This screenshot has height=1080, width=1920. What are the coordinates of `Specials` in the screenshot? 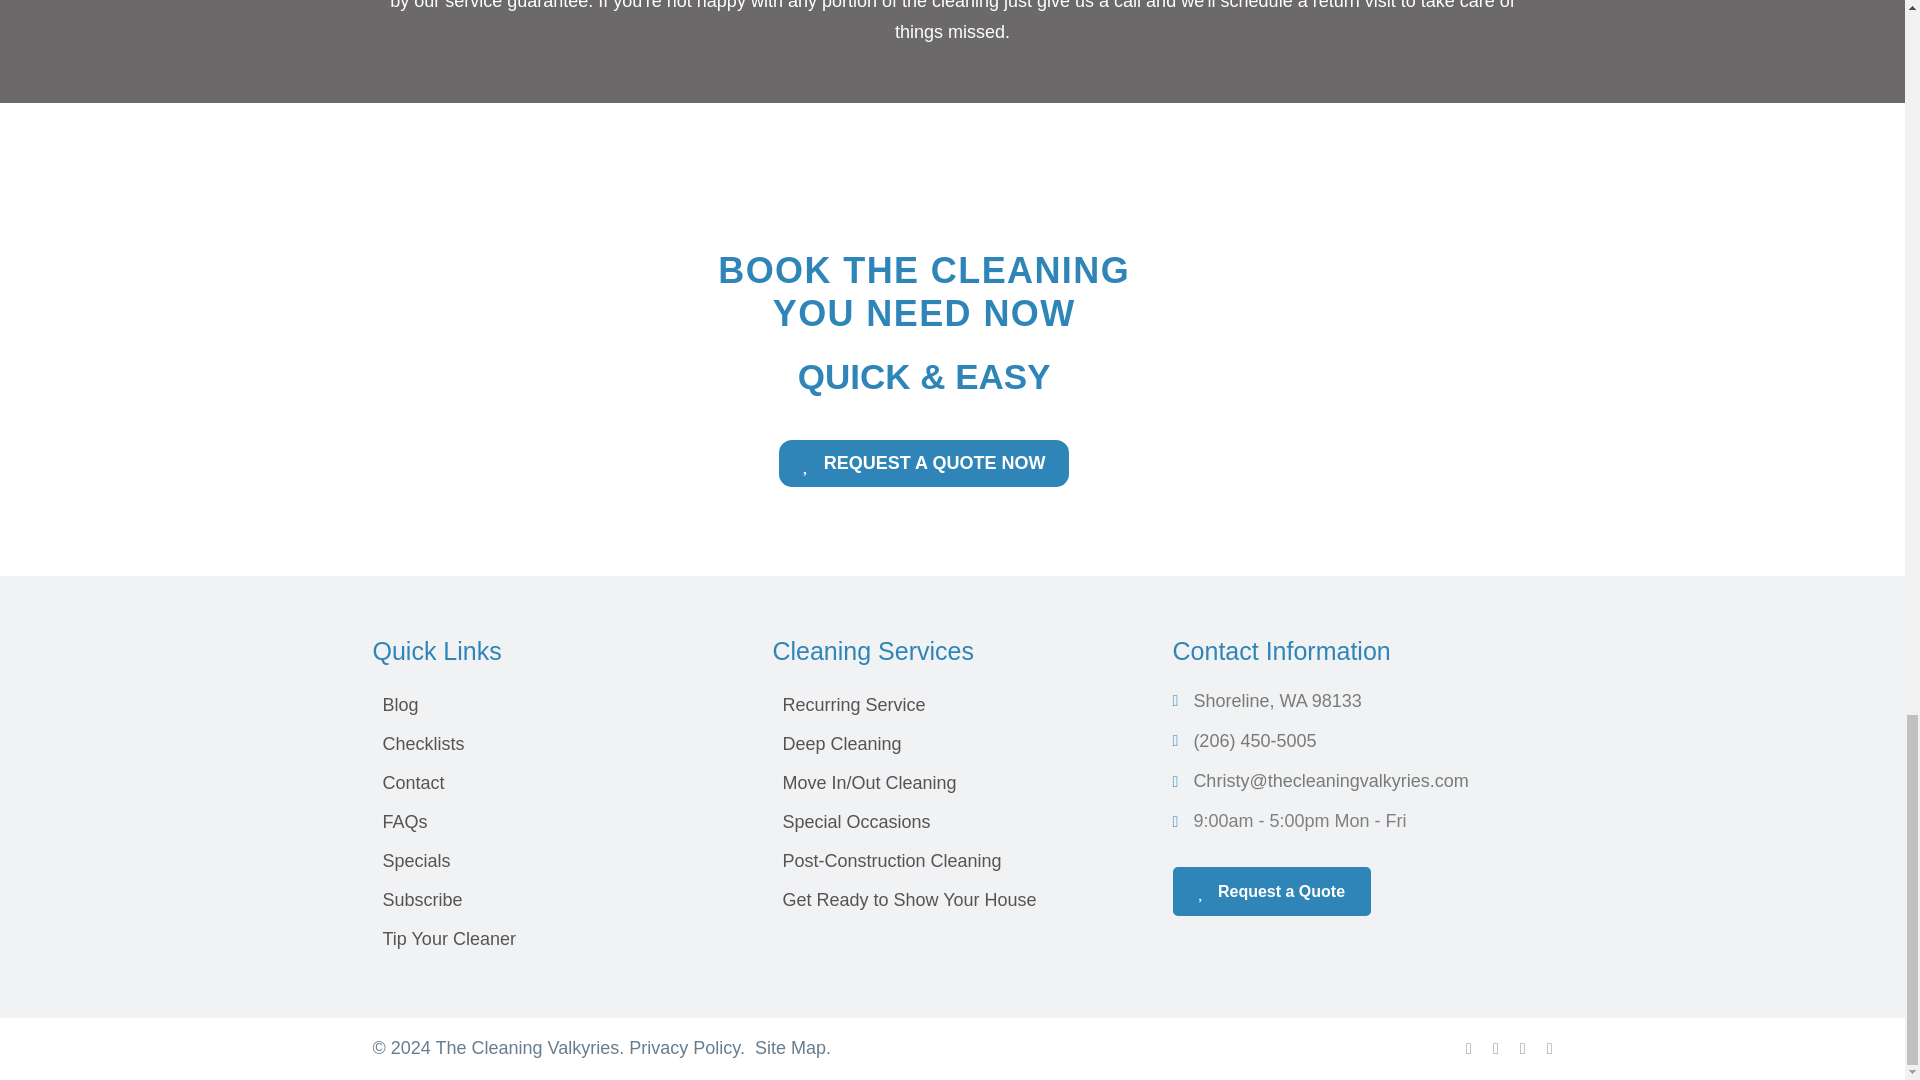 It's located at (552, 861).